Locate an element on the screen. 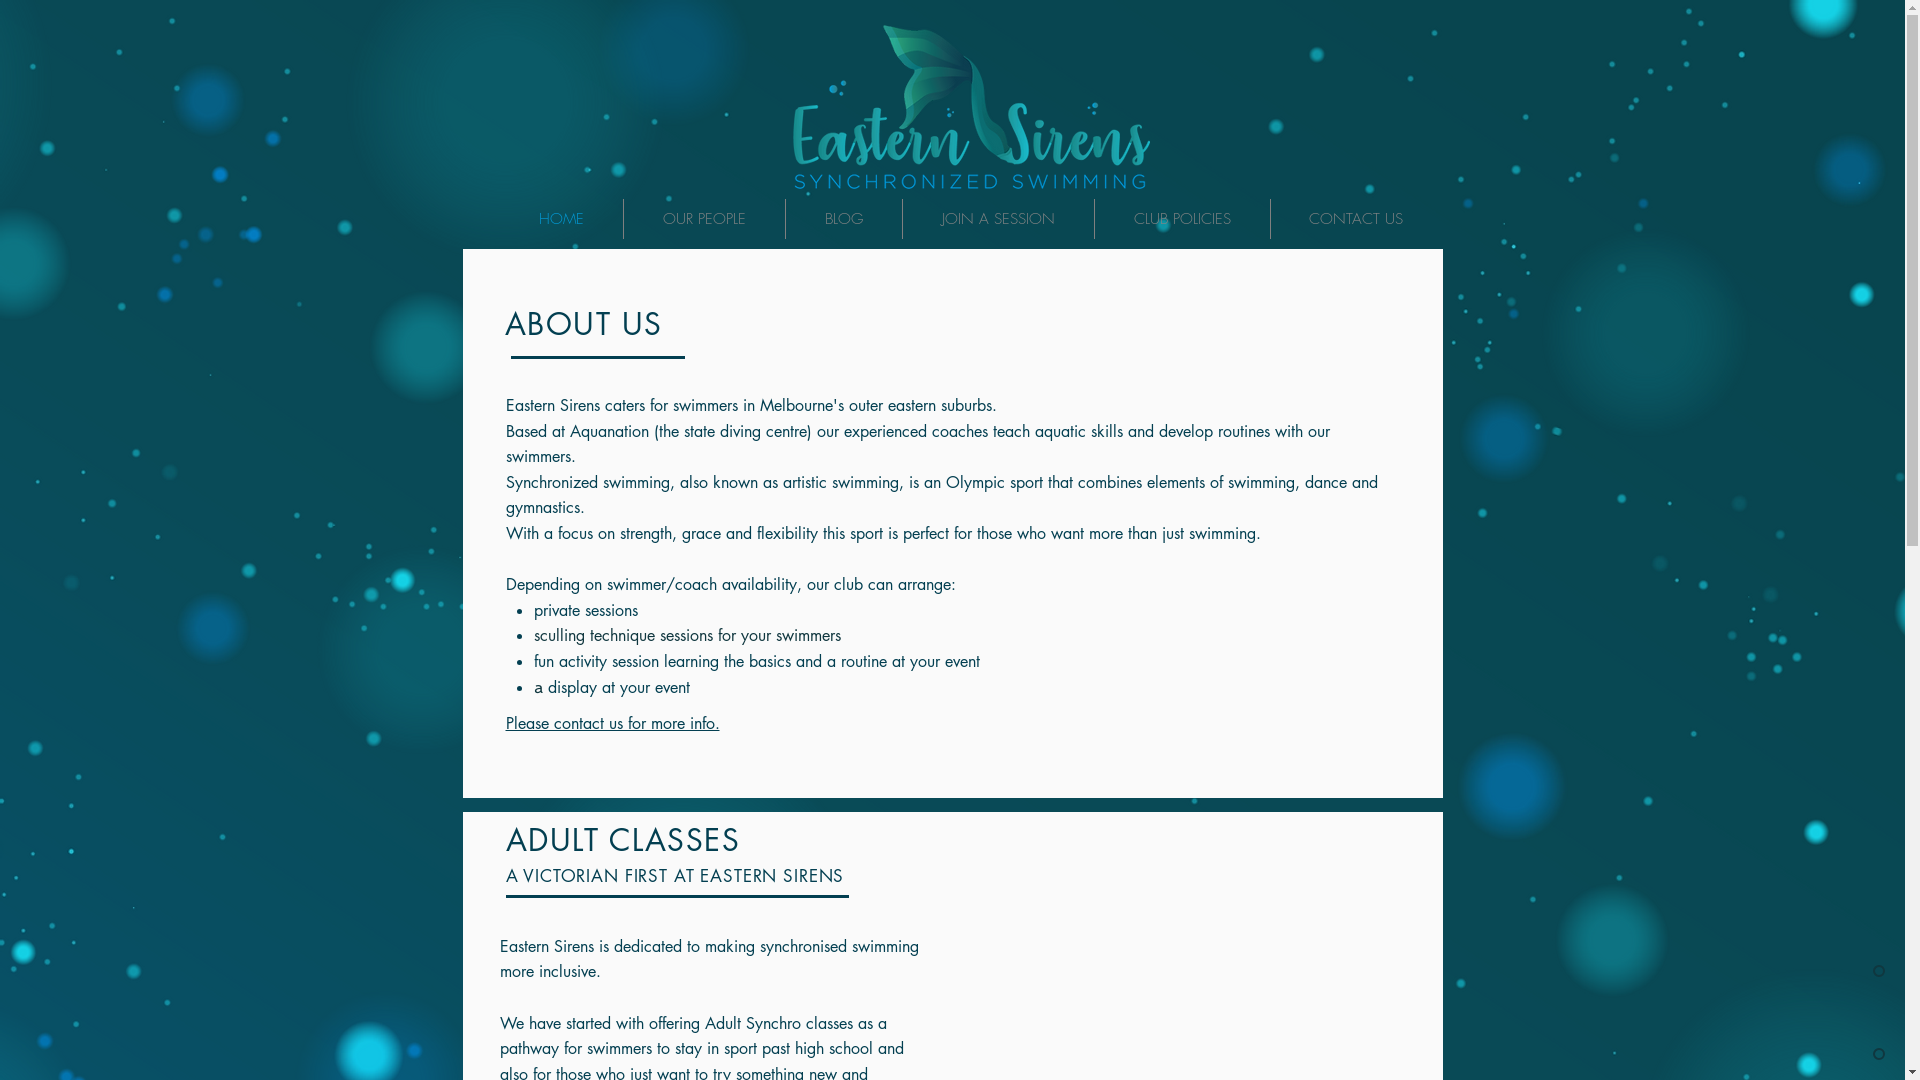 The image size is (1920, 1080). CLUB POLICIES is located at coordinates (1182, 219).